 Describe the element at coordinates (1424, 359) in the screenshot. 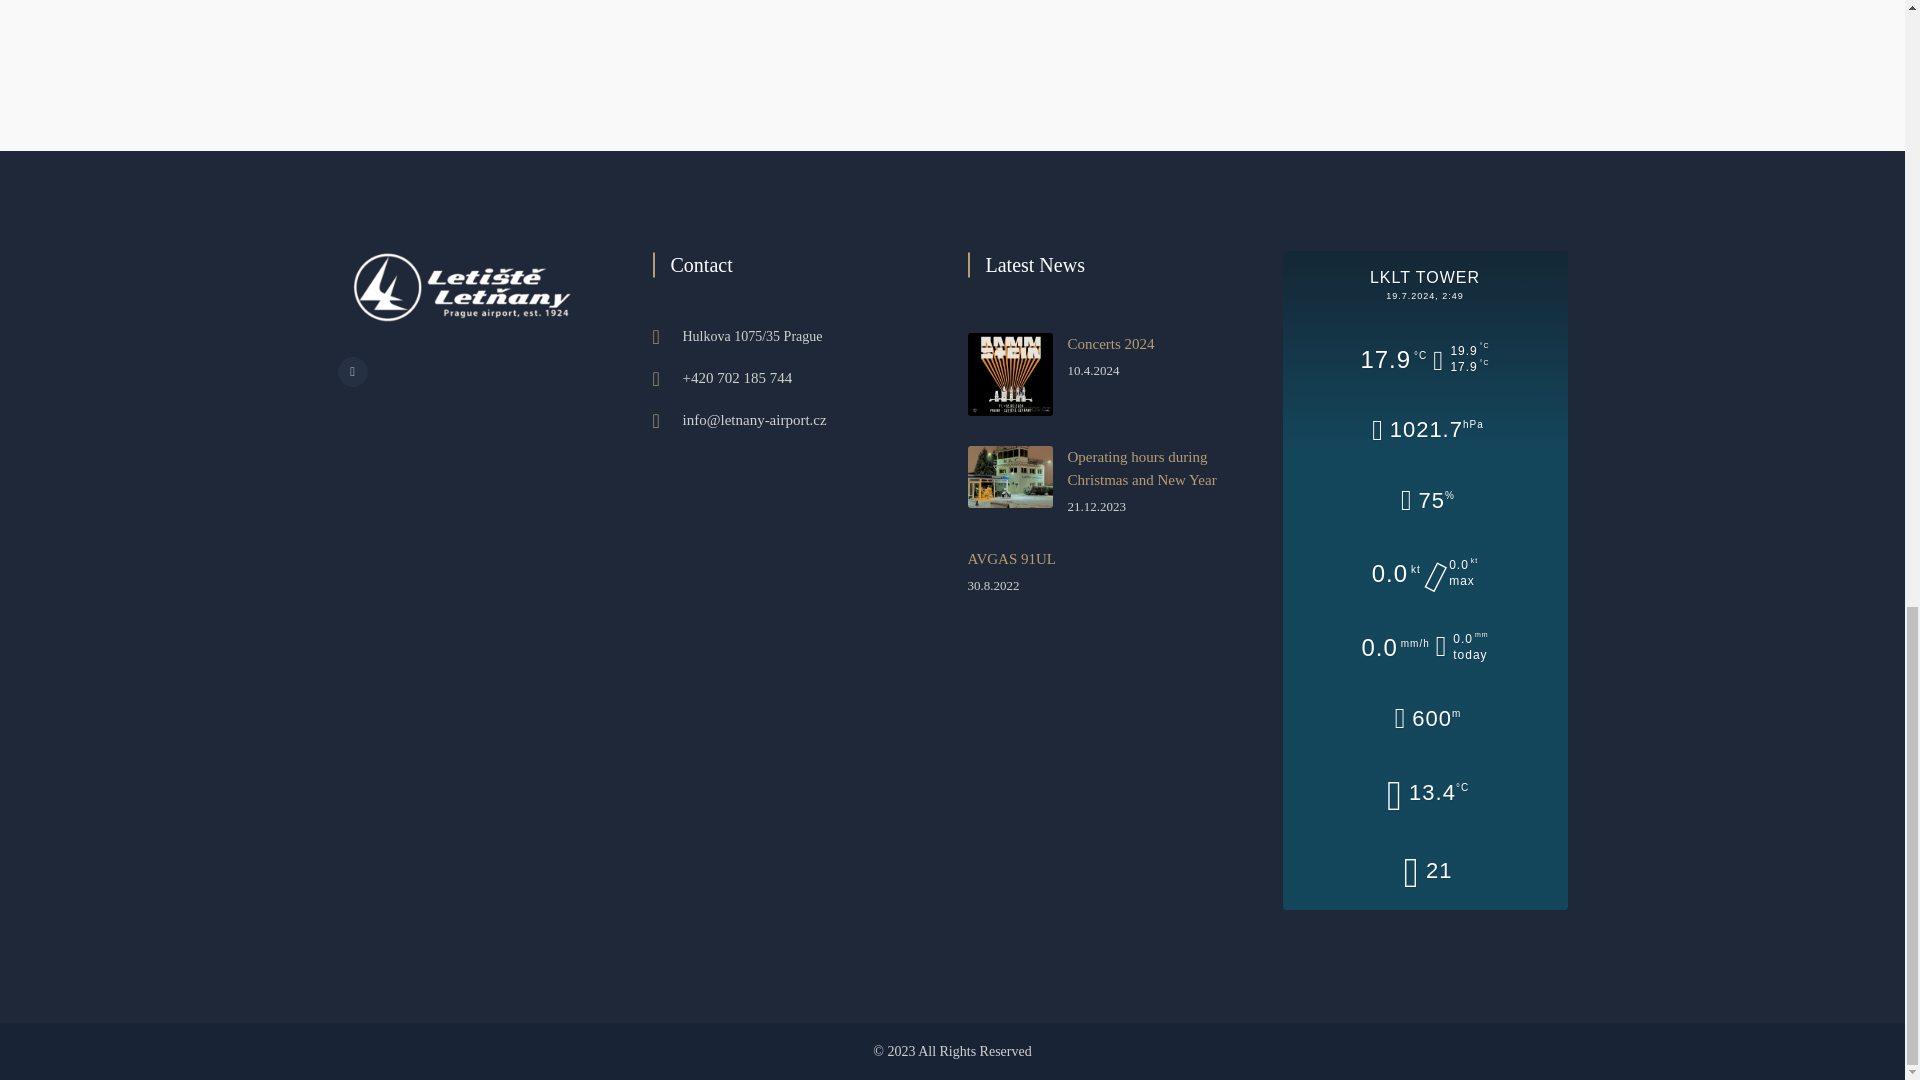

I see `Temperature` at that location.